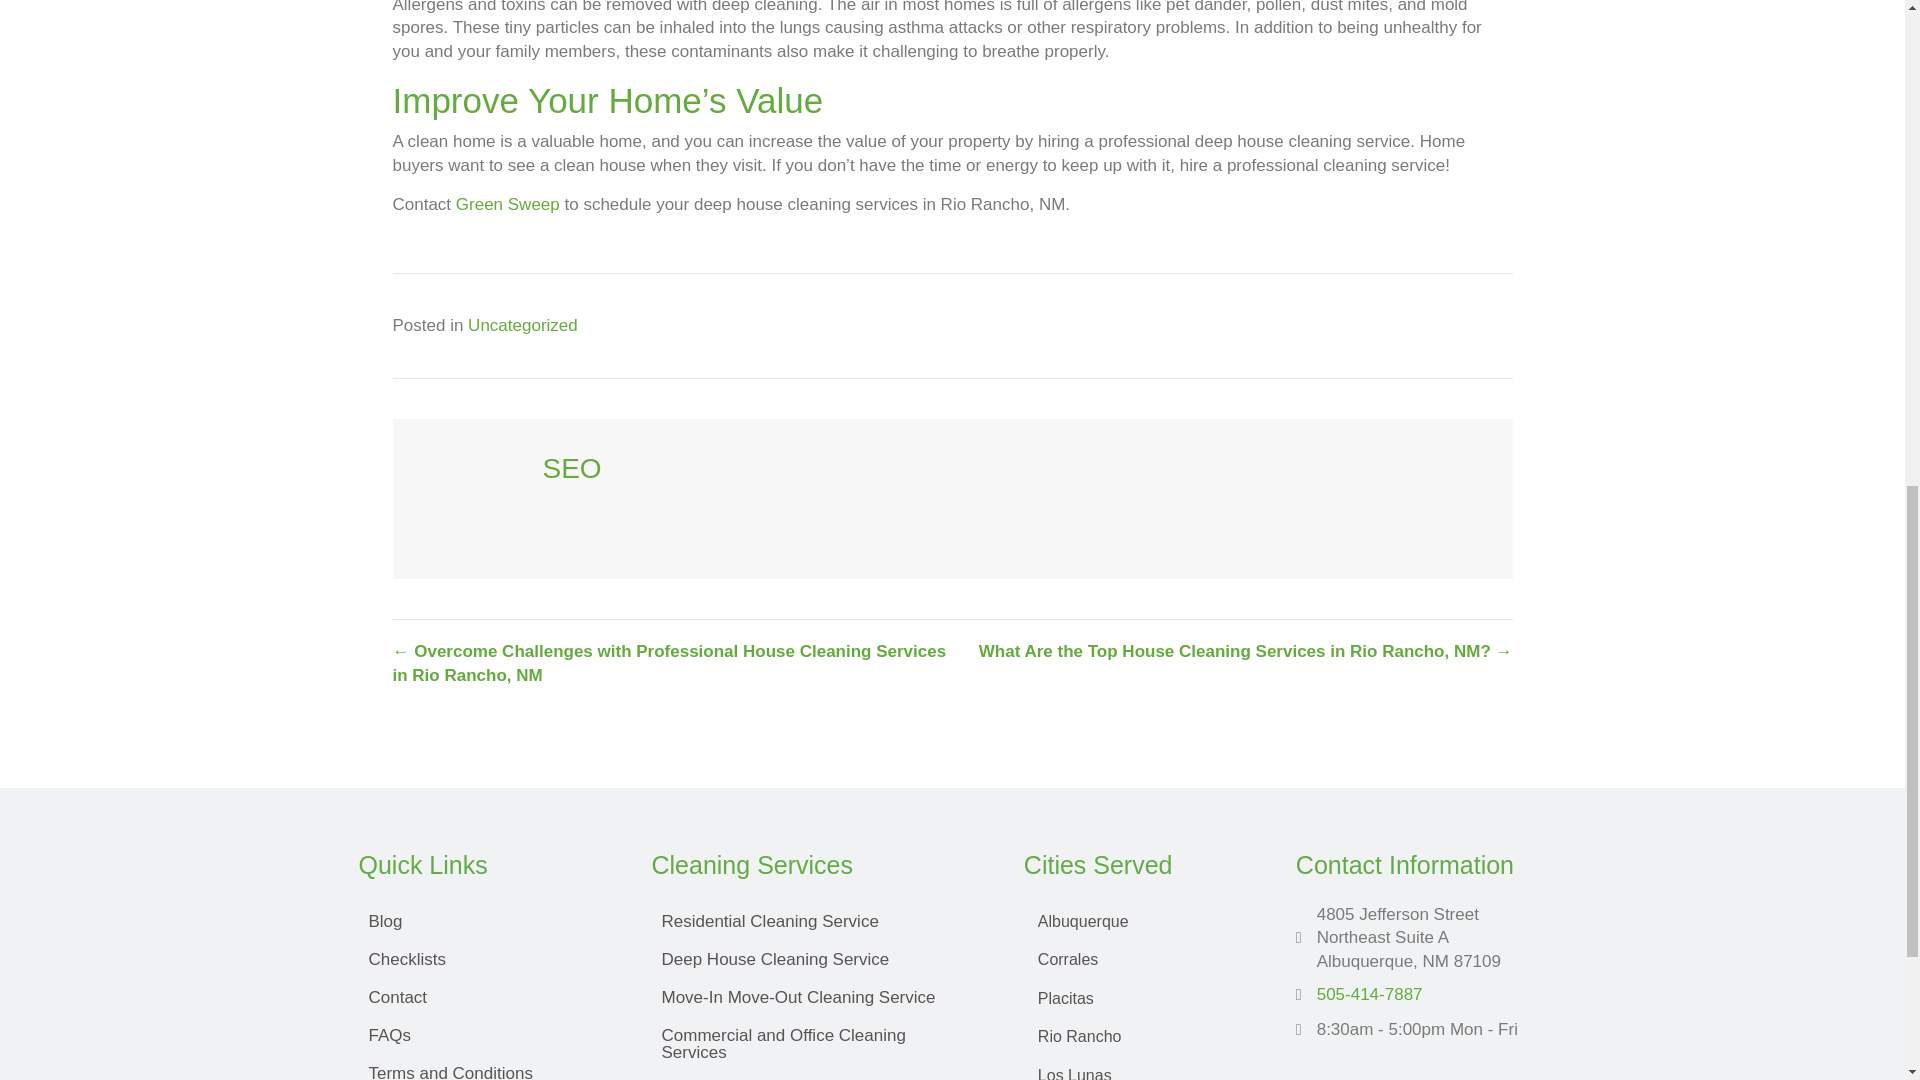  What do you see at coordinates (522, 325) in the screenshot?
I see `Uncategorized` at bounding box center [522, 325].